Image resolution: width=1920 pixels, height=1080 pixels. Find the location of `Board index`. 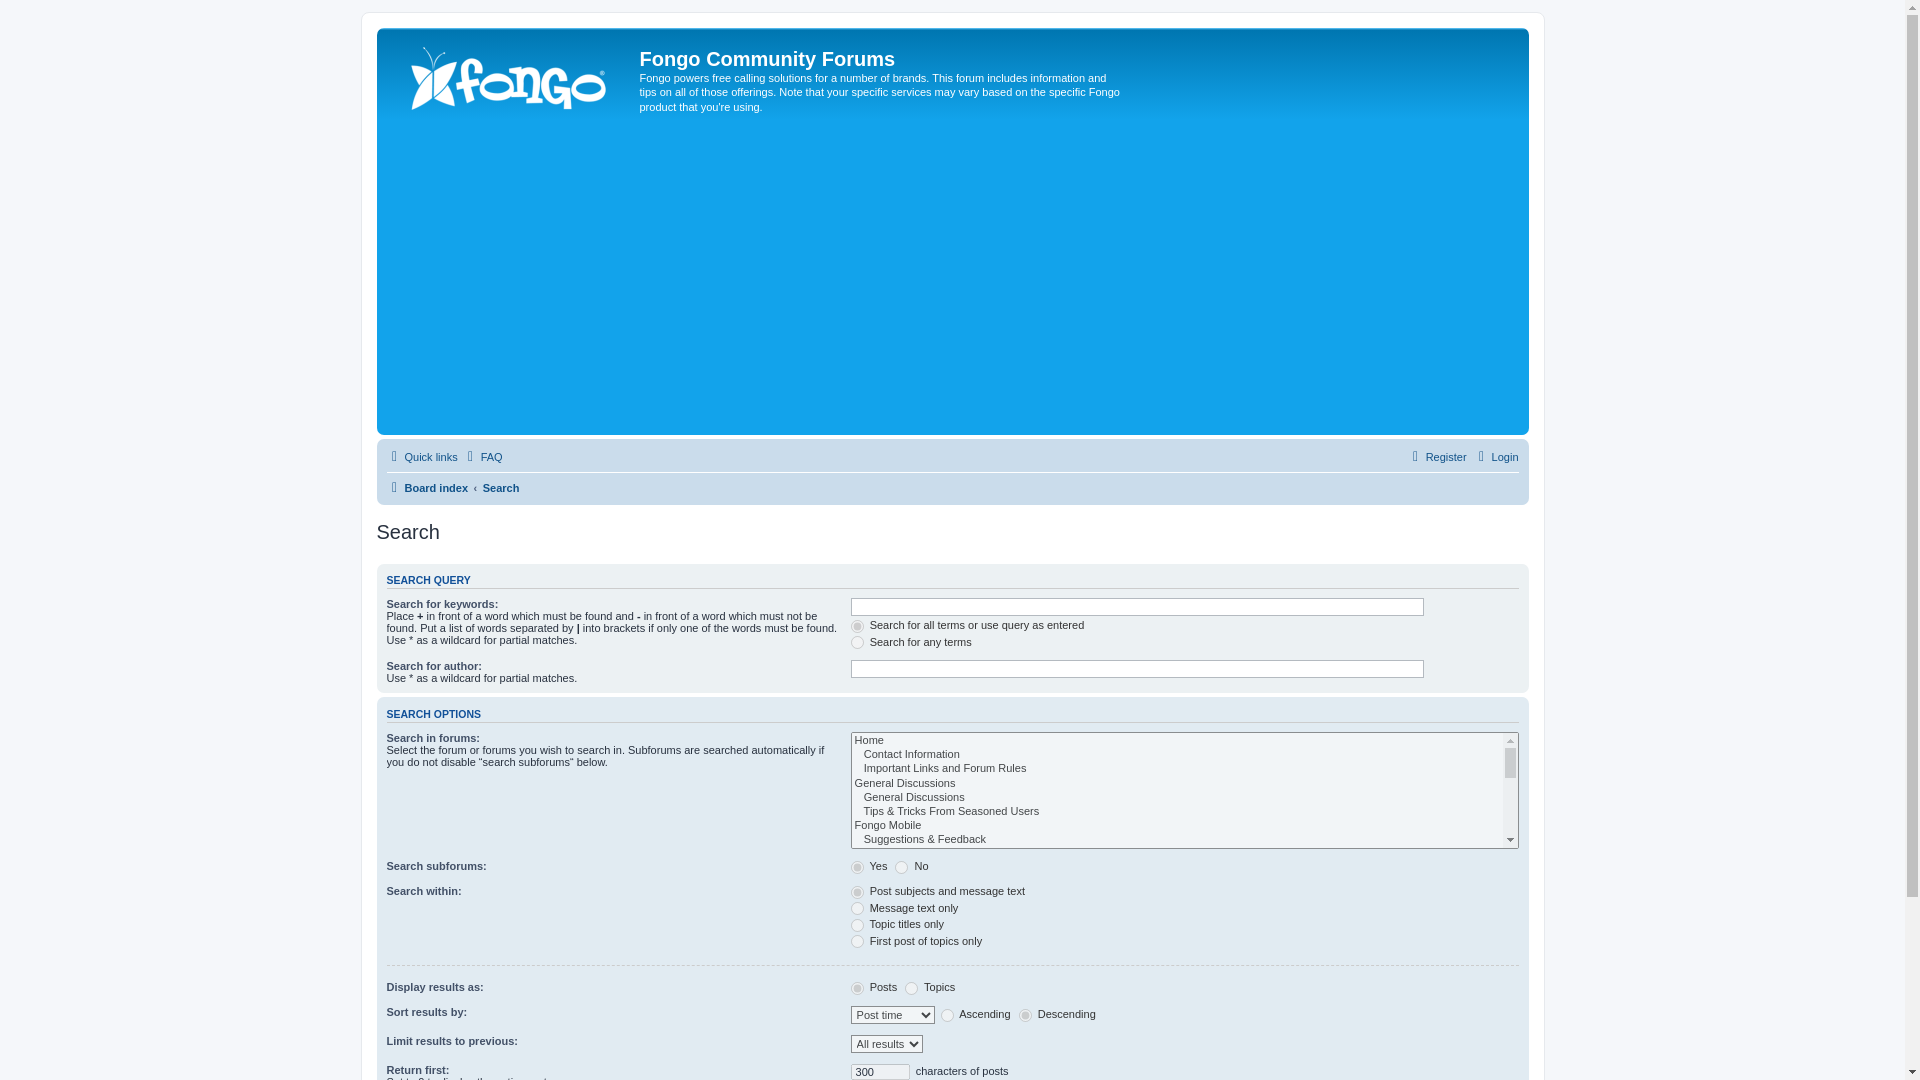

Board index is located at coordinates (426, 488).